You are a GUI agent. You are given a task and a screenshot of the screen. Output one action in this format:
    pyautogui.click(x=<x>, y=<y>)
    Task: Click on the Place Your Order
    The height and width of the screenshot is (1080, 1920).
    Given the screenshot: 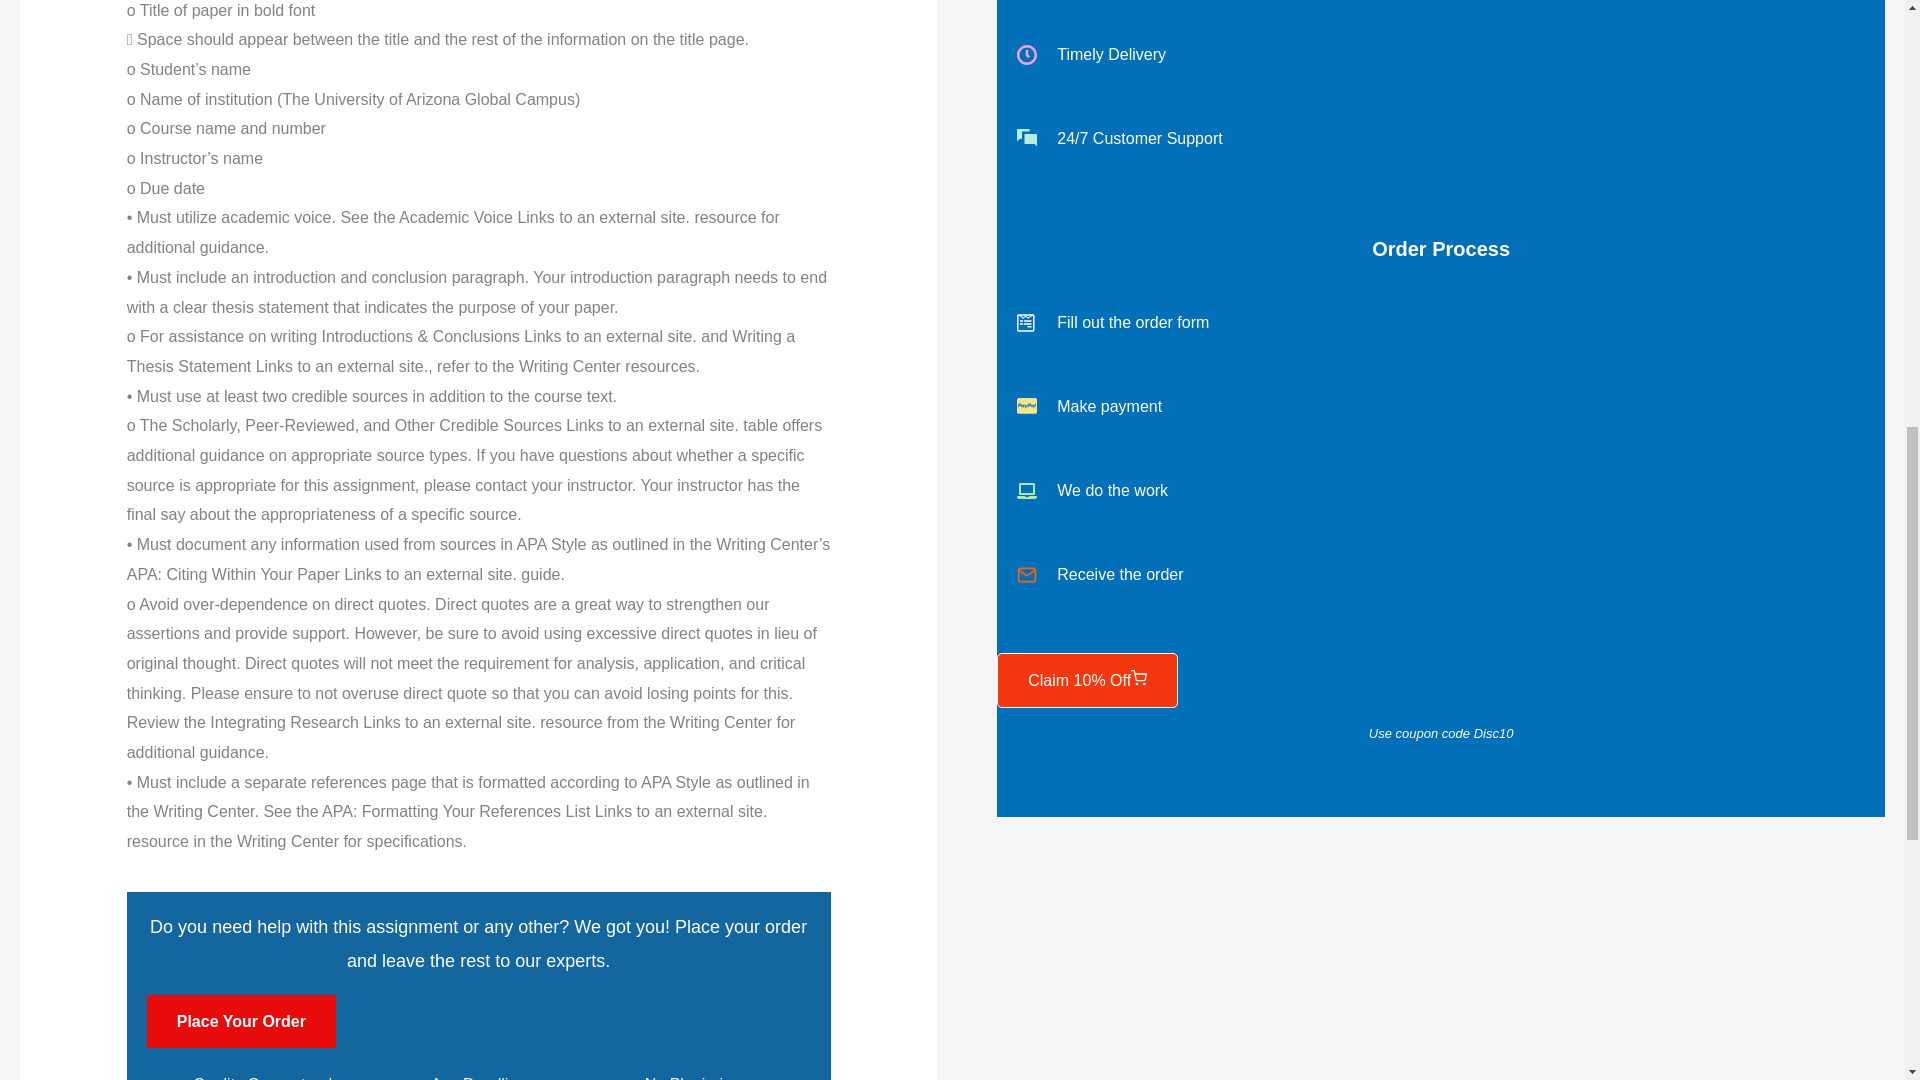 What is the action you would take?
    pyautogui.click(x=242, y=1020)
    